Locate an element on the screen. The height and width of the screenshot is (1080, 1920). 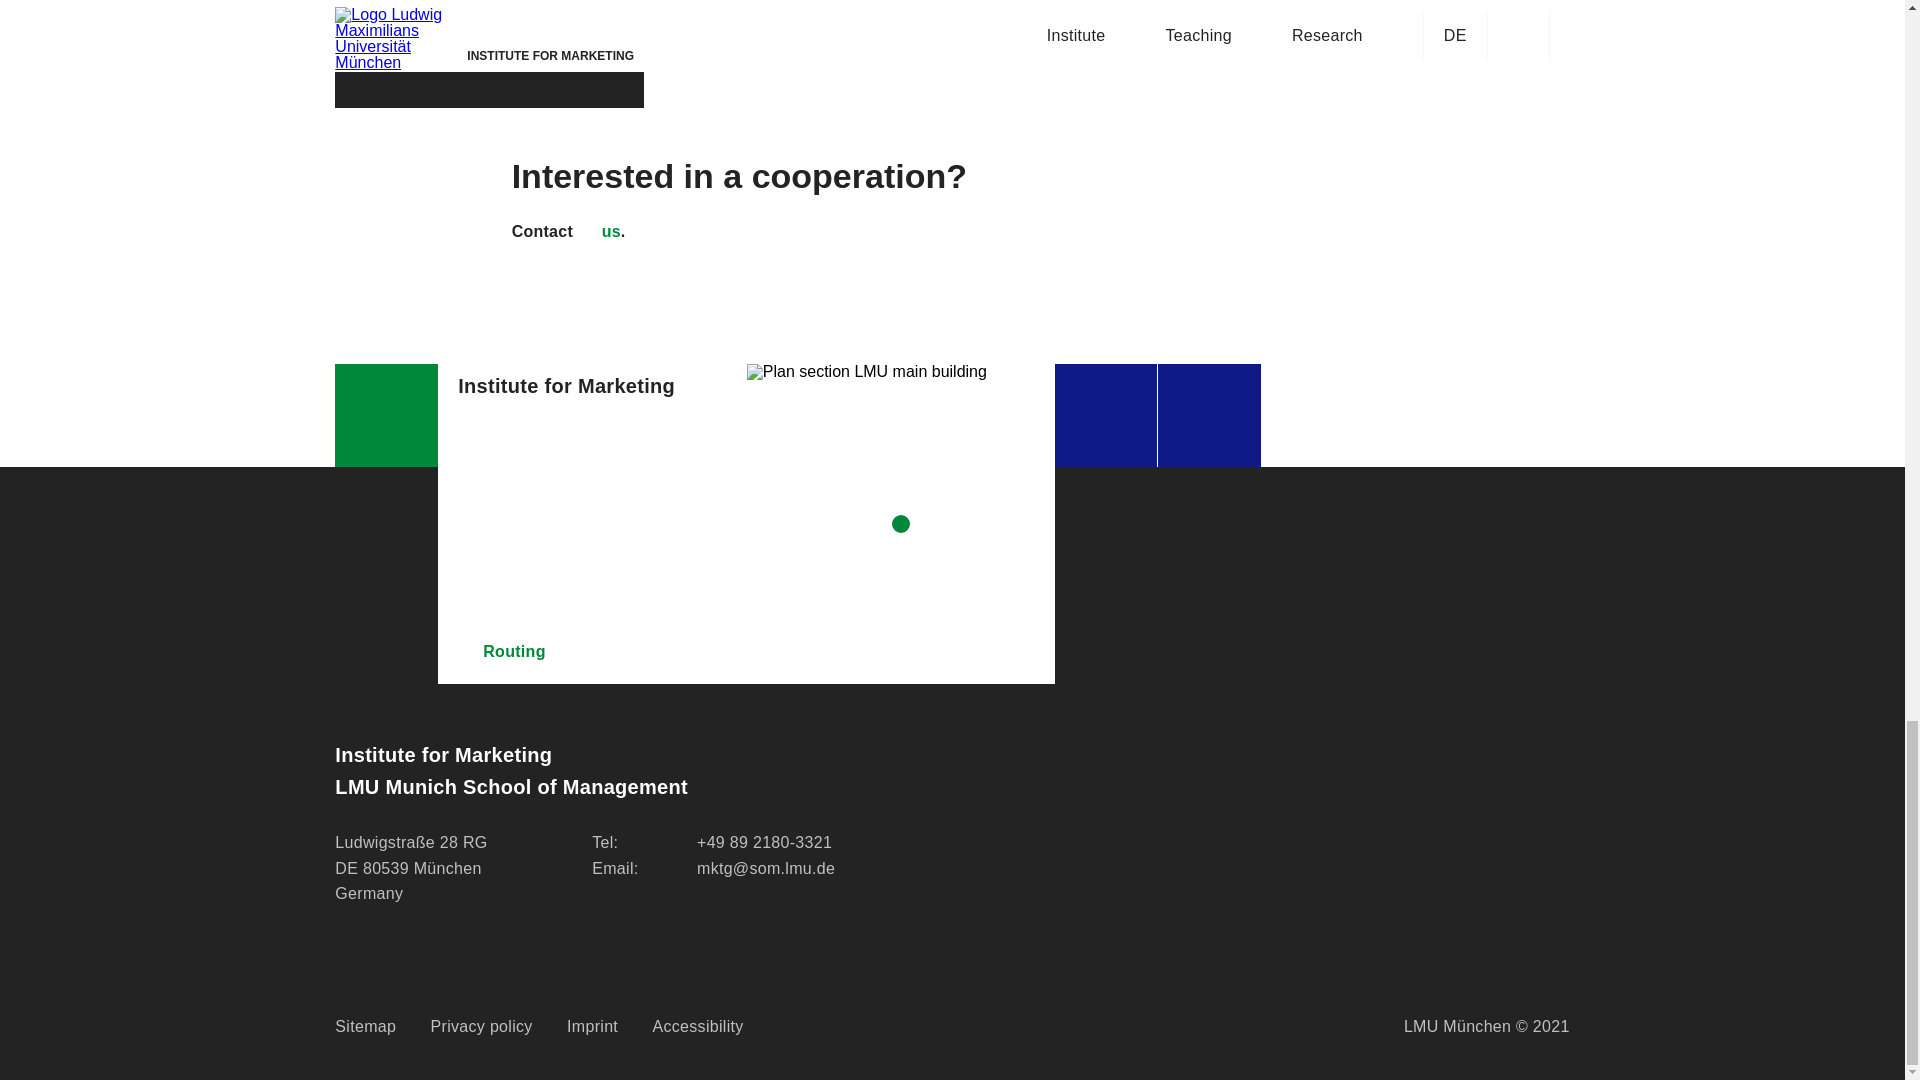
us is located at coordinates (598, 232).